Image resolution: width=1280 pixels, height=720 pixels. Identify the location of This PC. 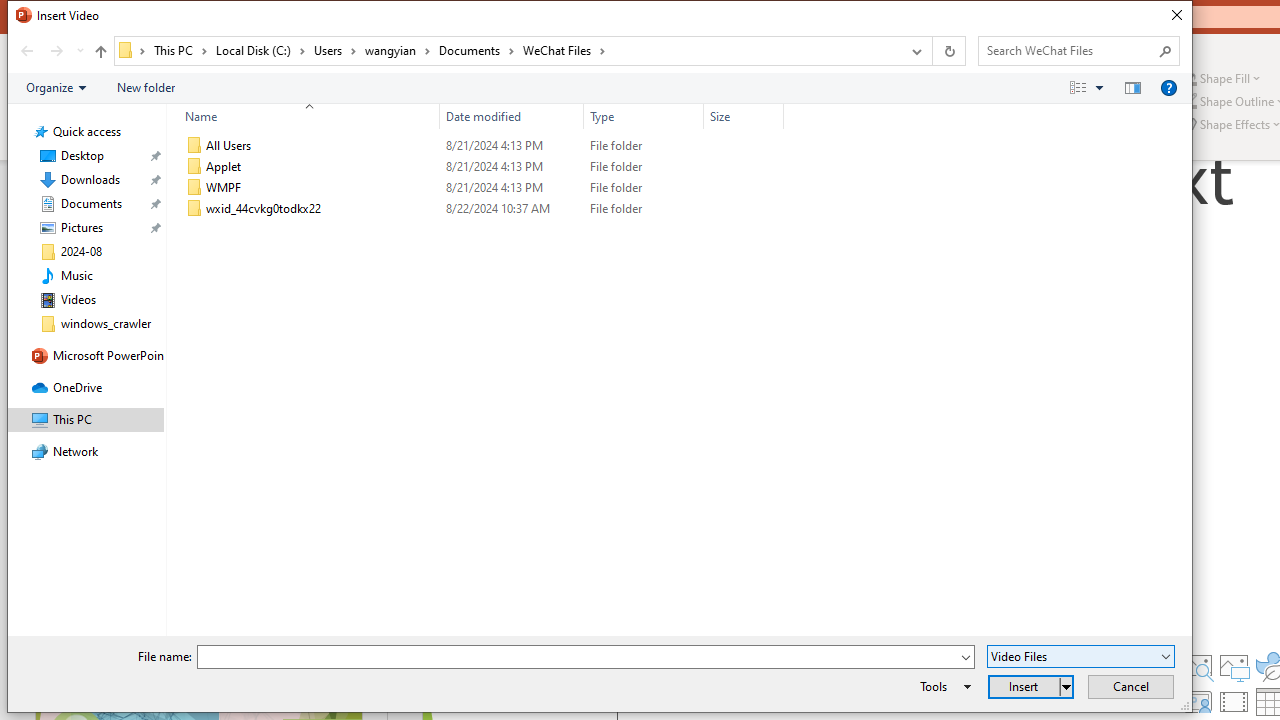
(180, 50).